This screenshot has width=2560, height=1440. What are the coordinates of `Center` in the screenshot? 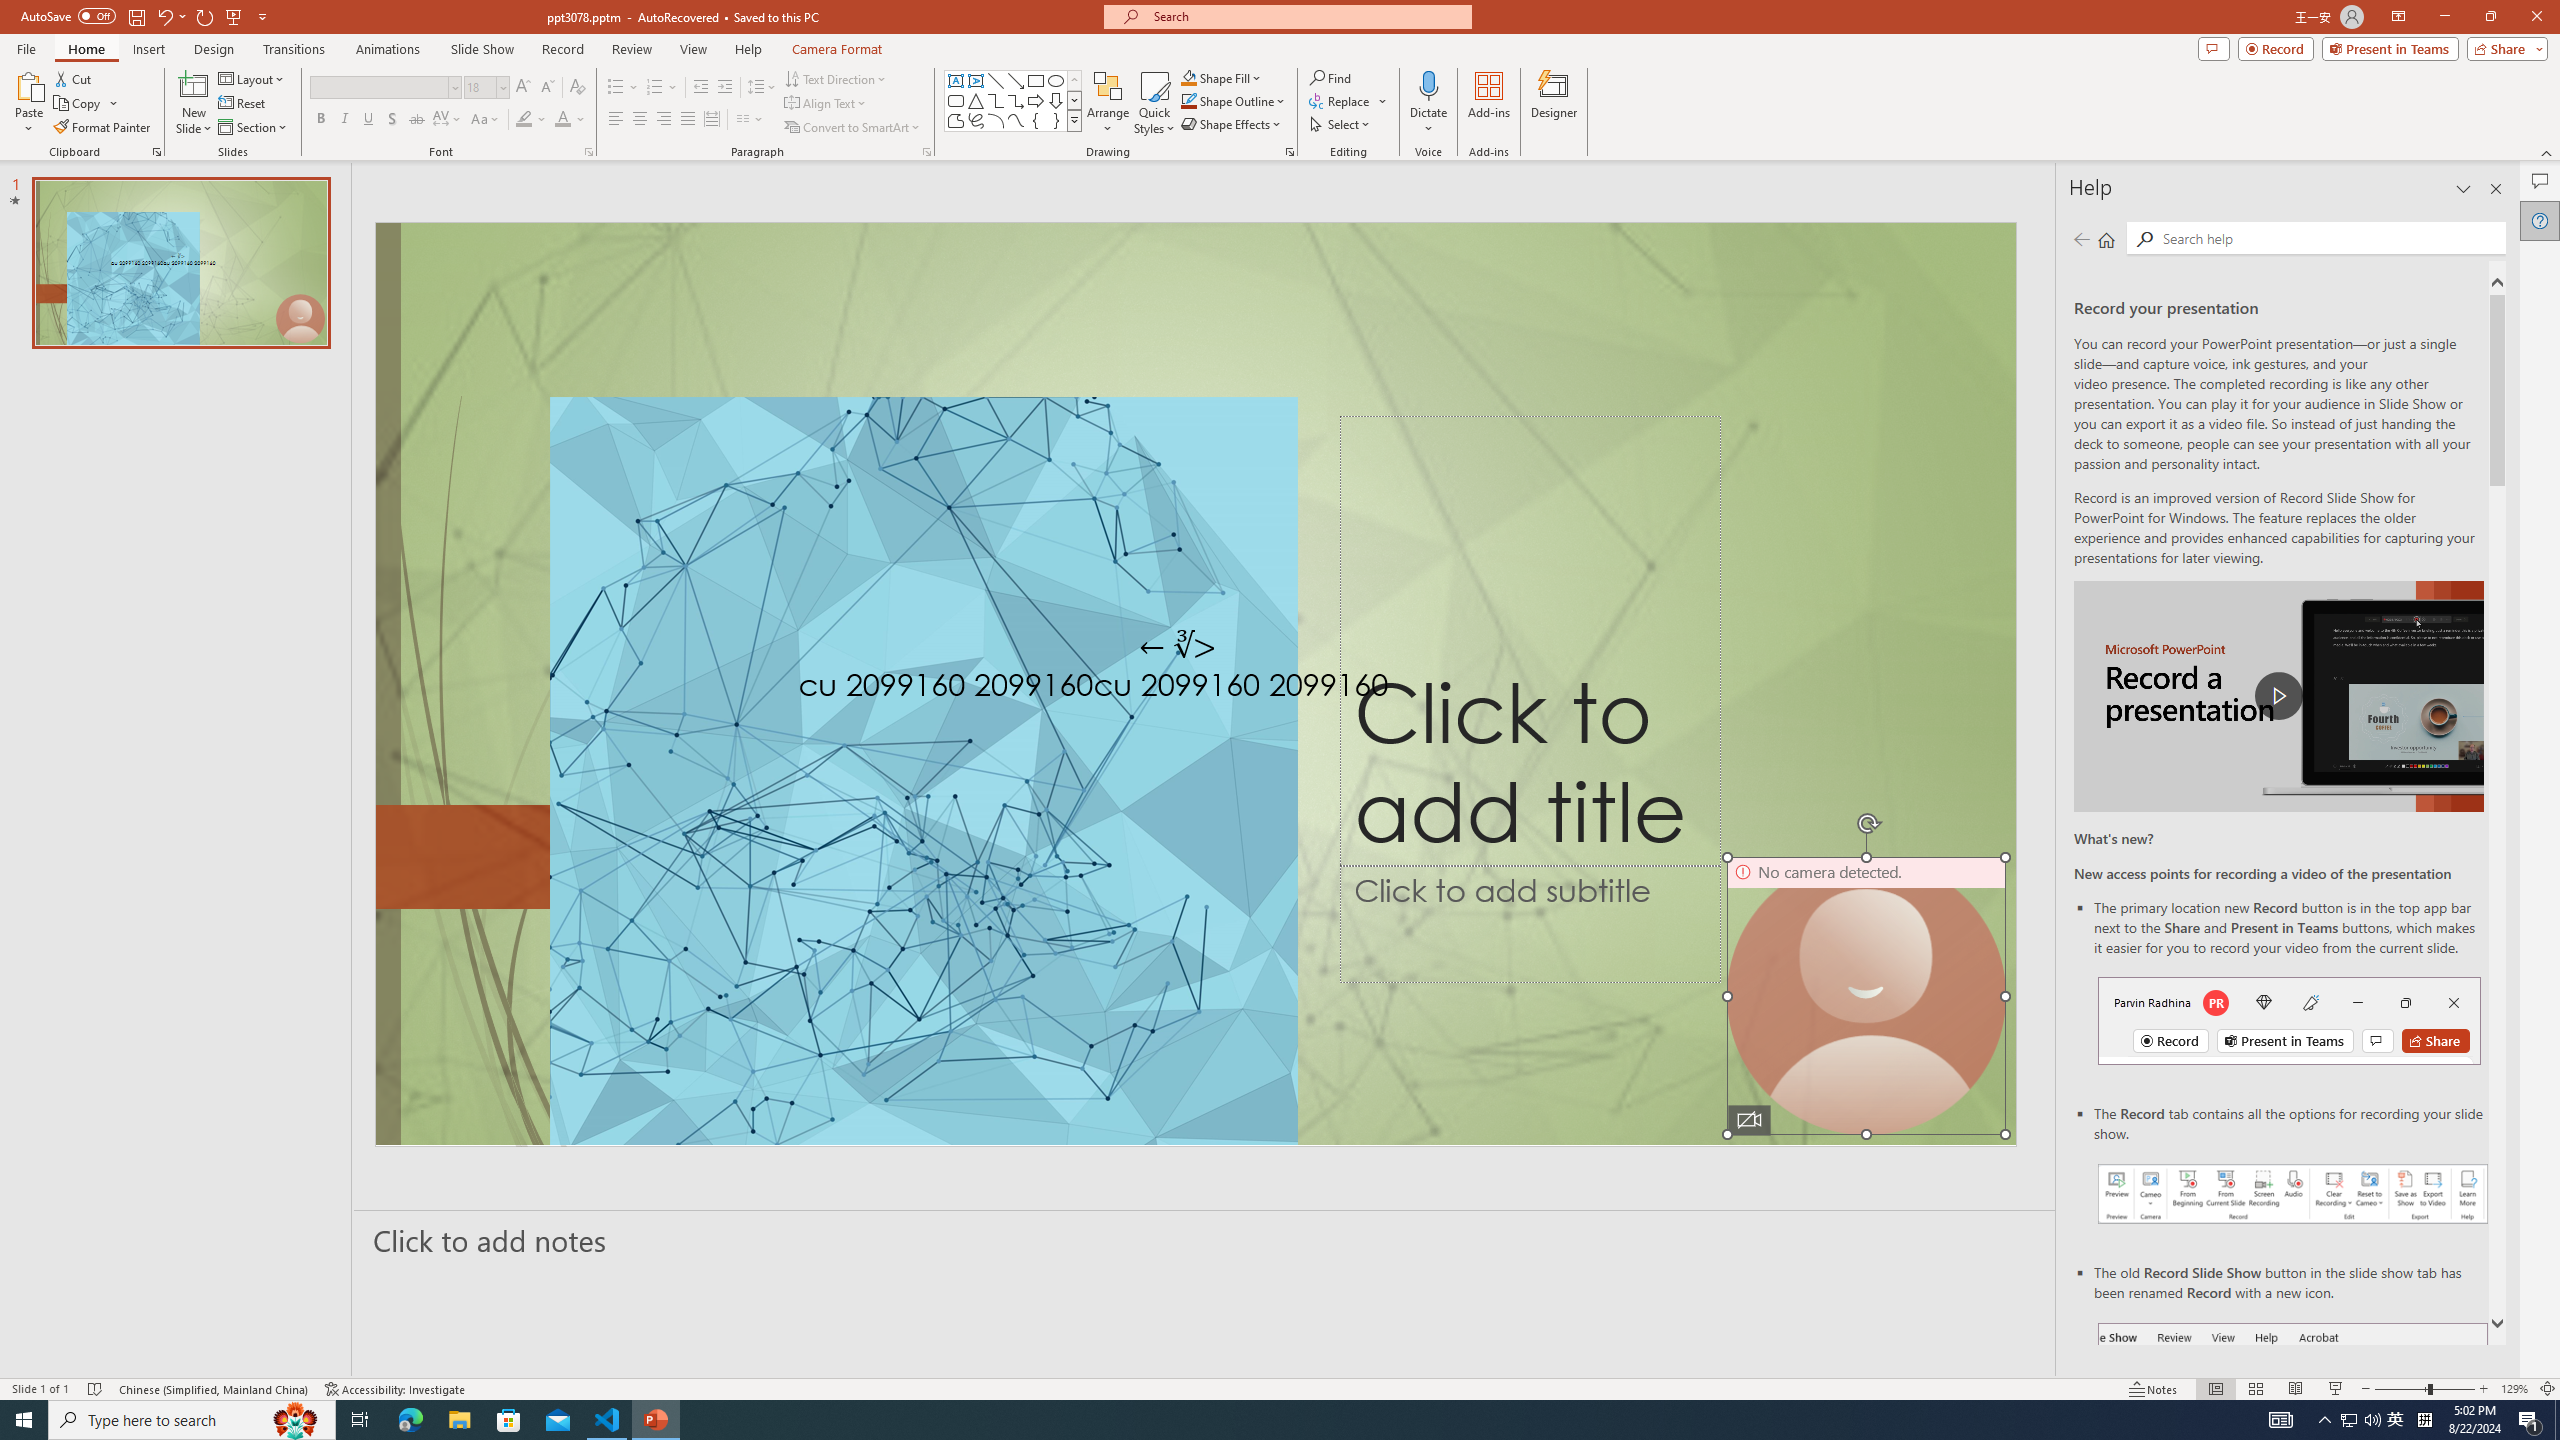 It's located at (640, 120).